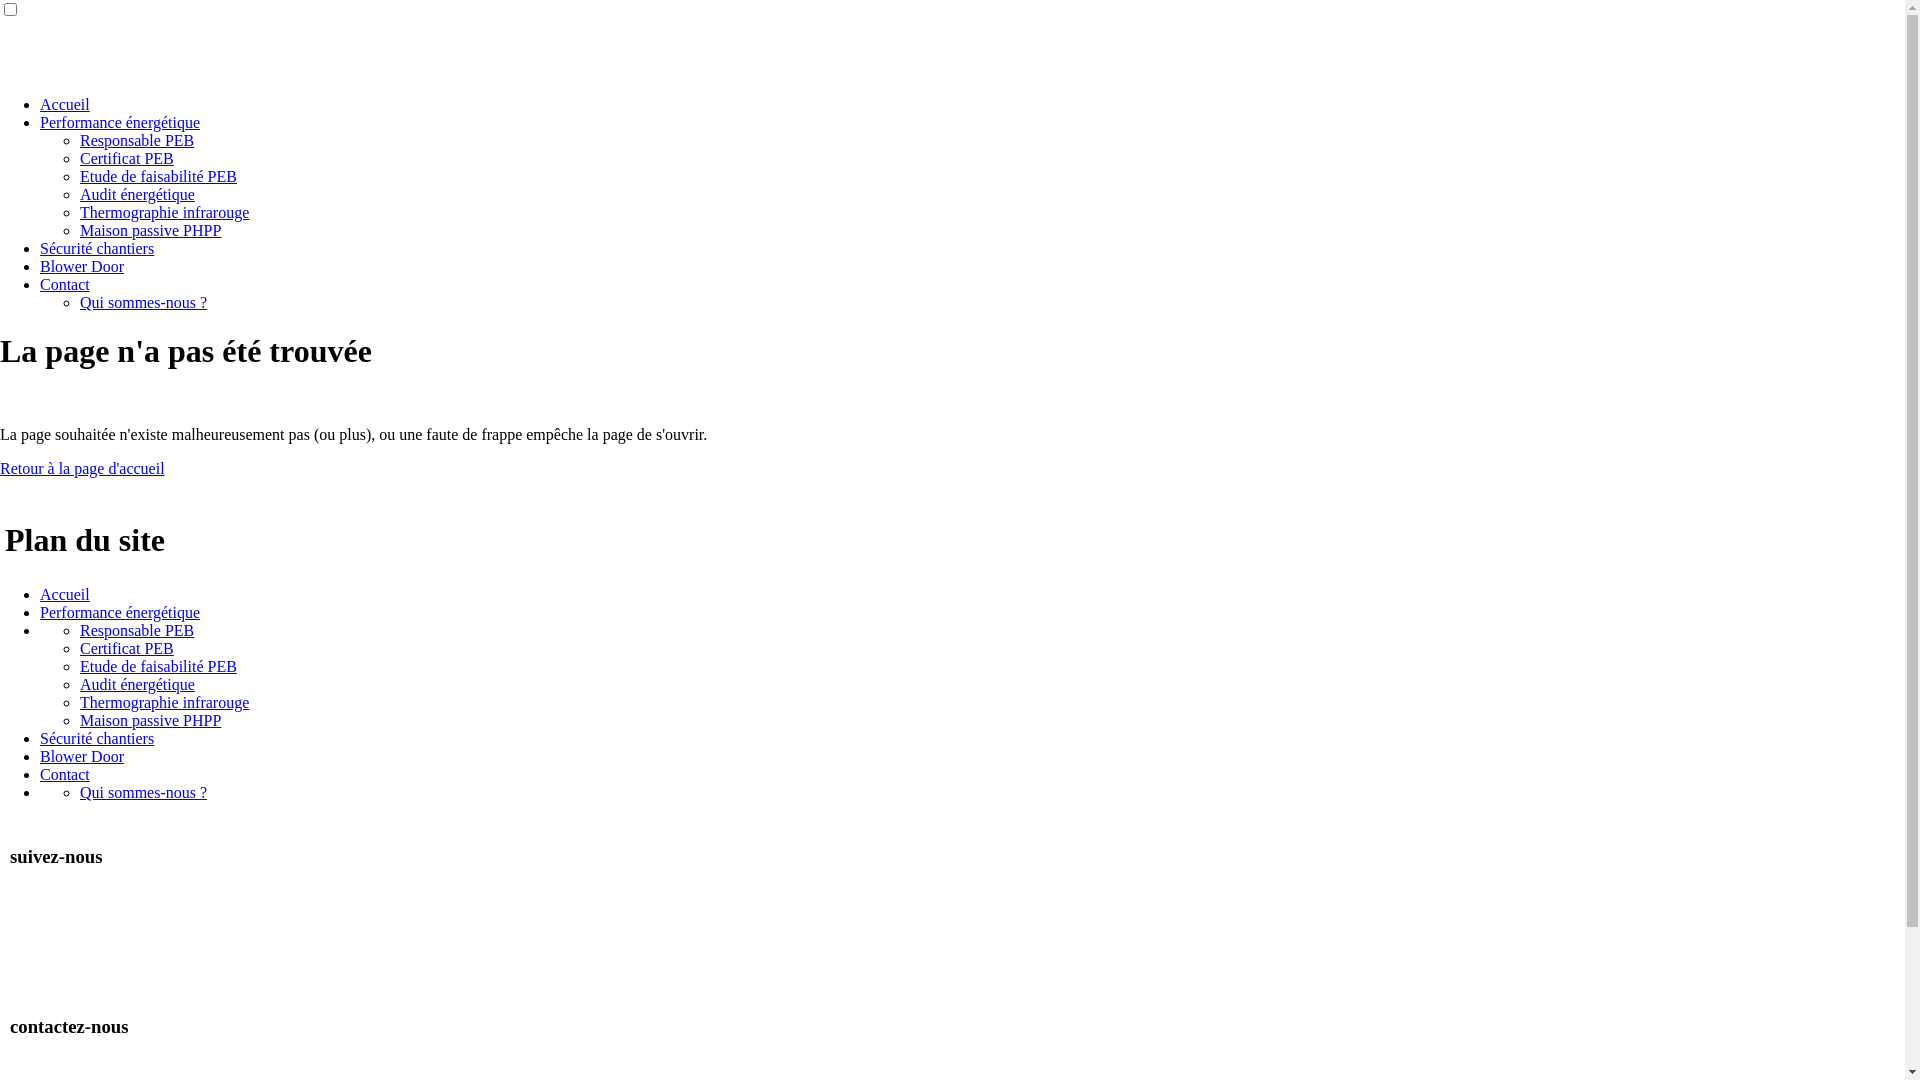 The height and width of the screenshot is (1080, 1920). I want to click on Maison passive PHPP, so click(150, 720).